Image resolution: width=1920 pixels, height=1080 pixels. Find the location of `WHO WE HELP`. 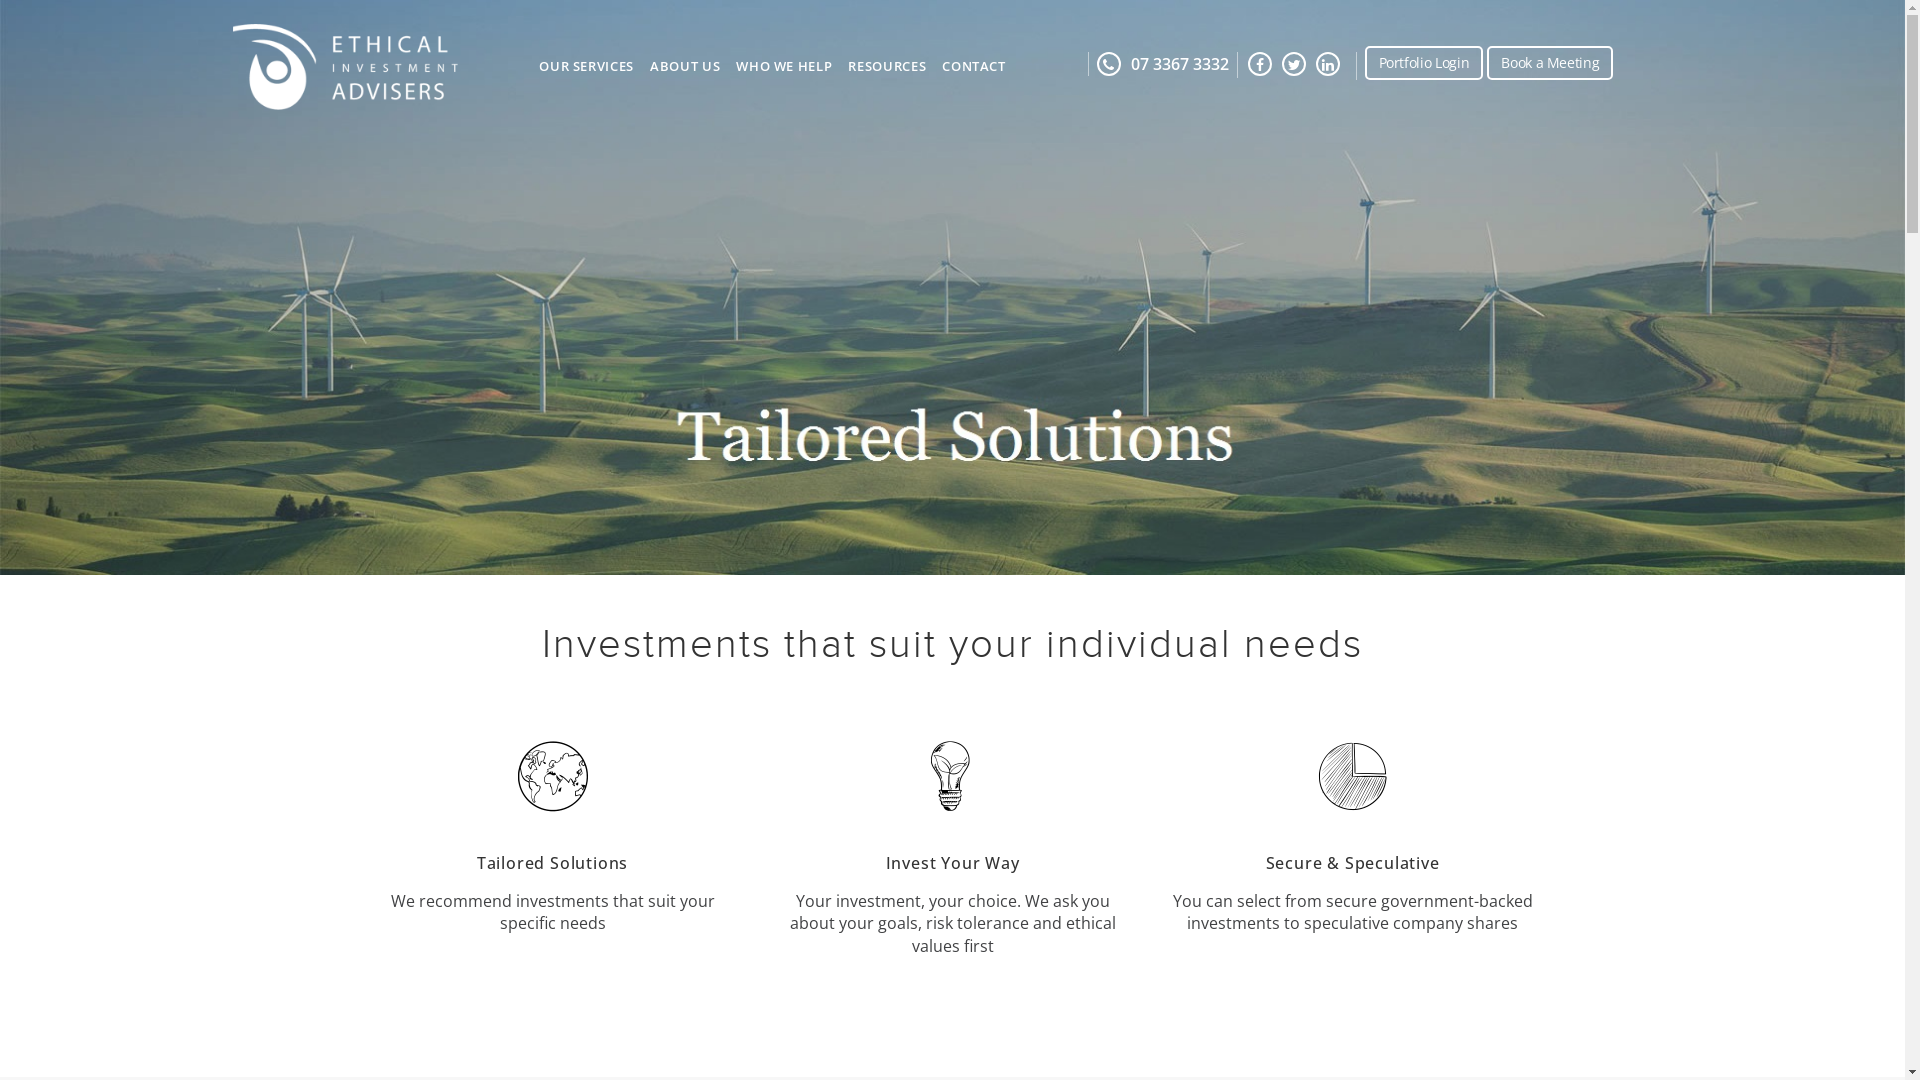

WHO WE HELP is located at coordinates (784, 72).